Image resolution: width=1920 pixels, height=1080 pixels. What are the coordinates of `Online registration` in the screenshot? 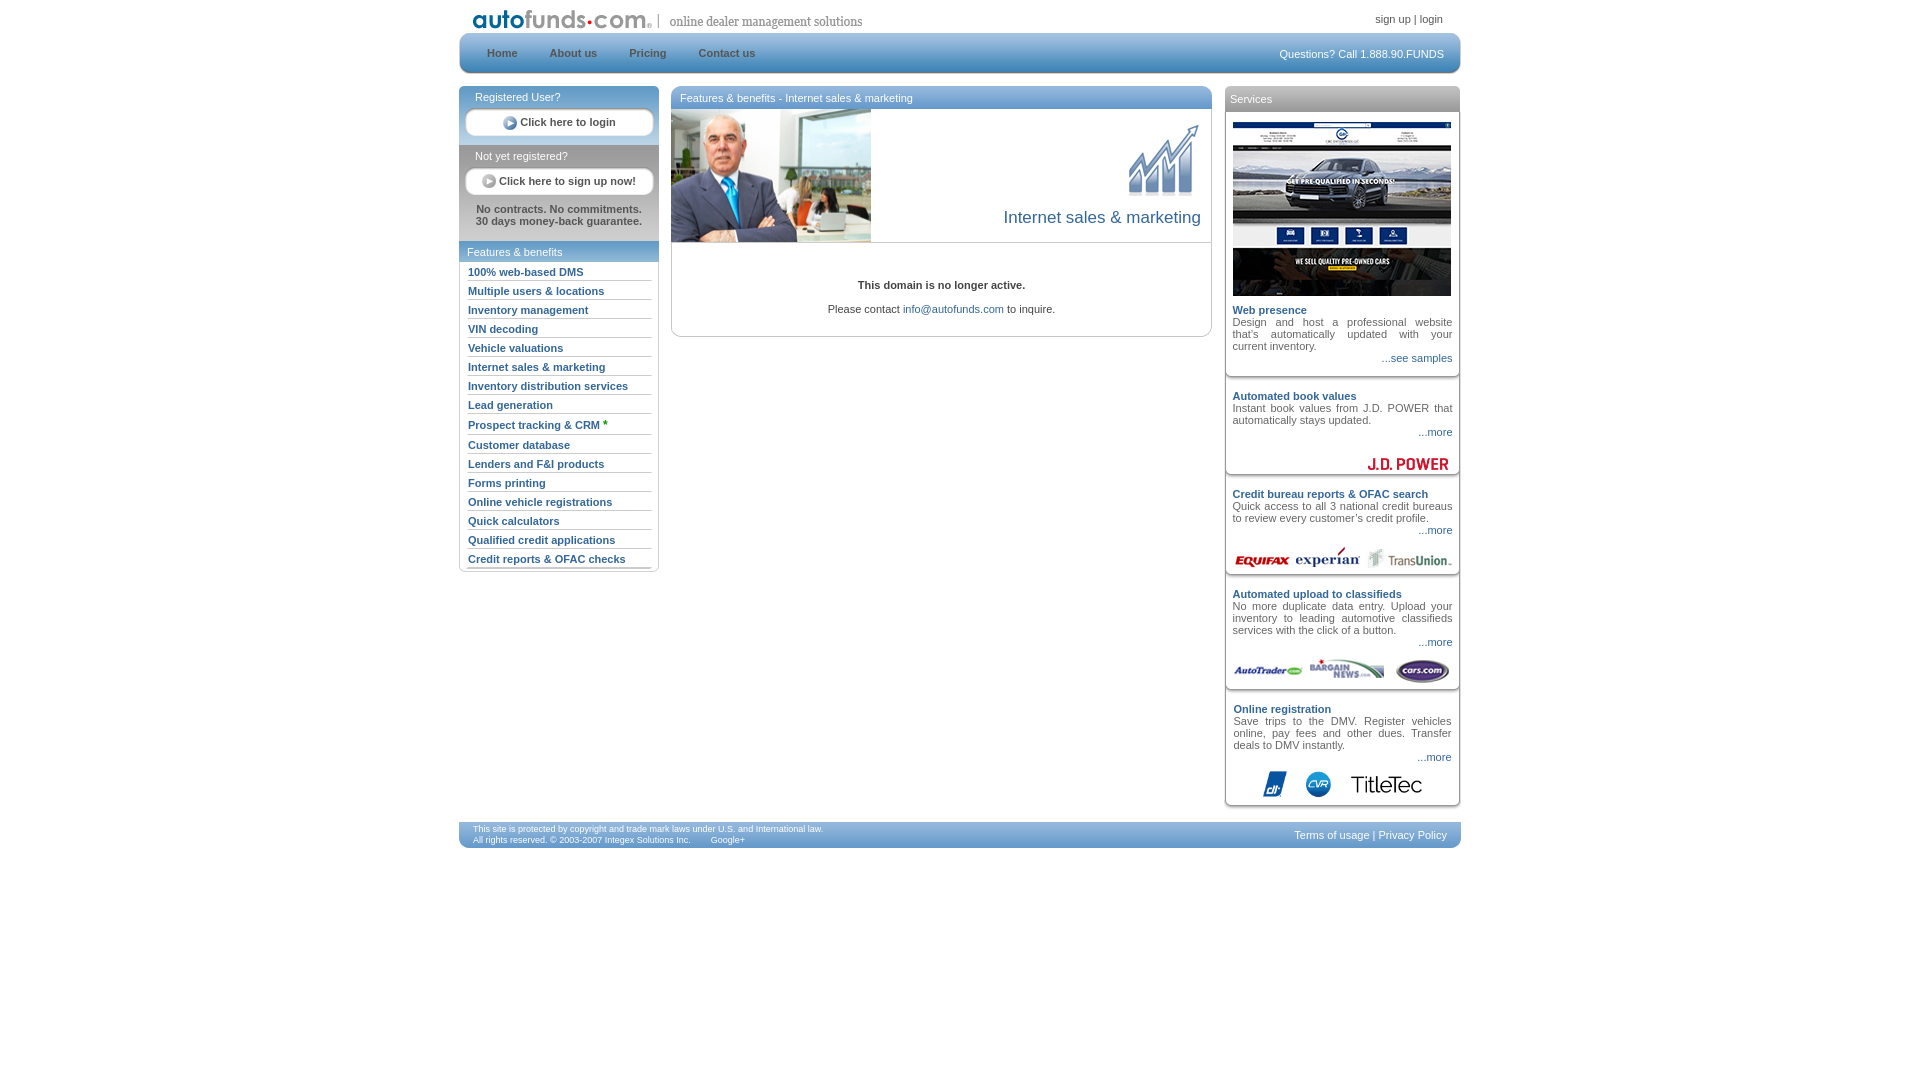 It's located at (1283, 709).